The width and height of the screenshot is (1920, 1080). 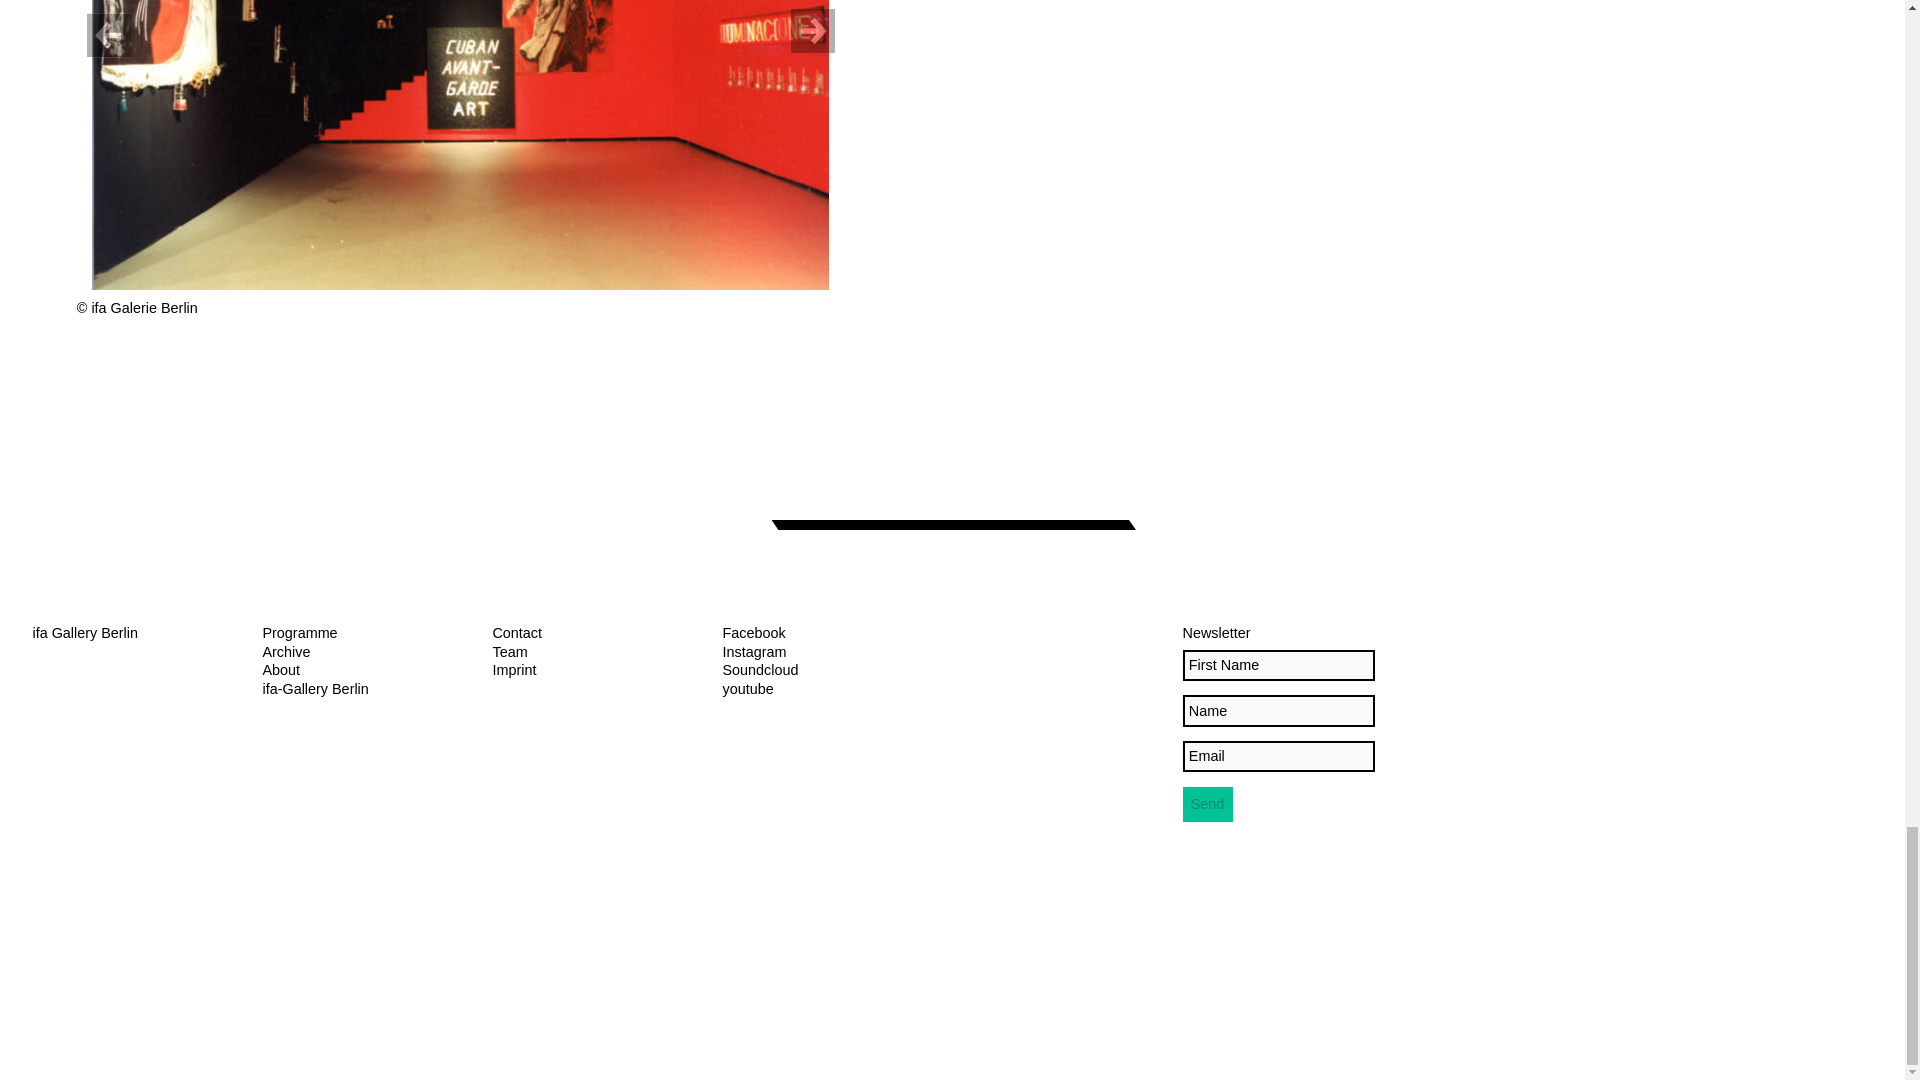 What do you see at coordinates (753, 633) in the screenshot?
I see `Facebook` at bounding box center [753, 633].